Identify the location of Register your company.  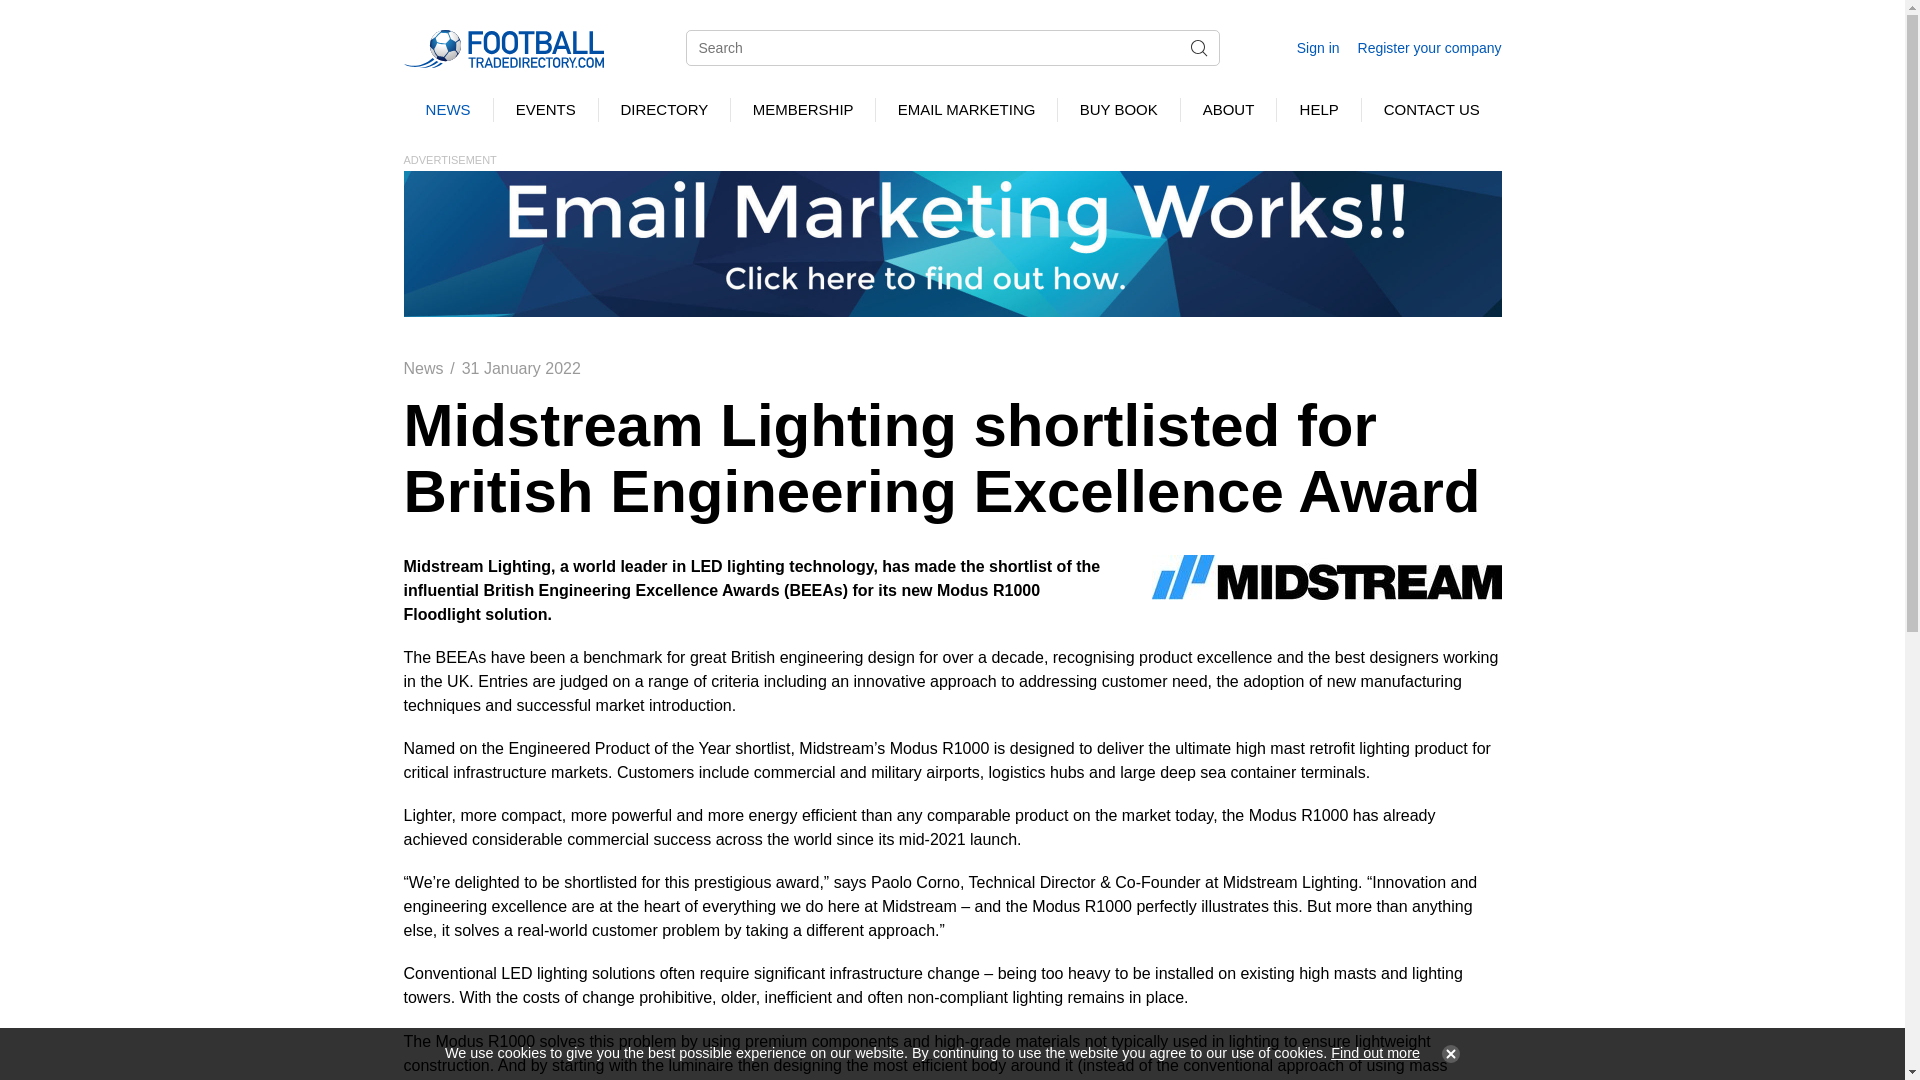
(1429, 48).